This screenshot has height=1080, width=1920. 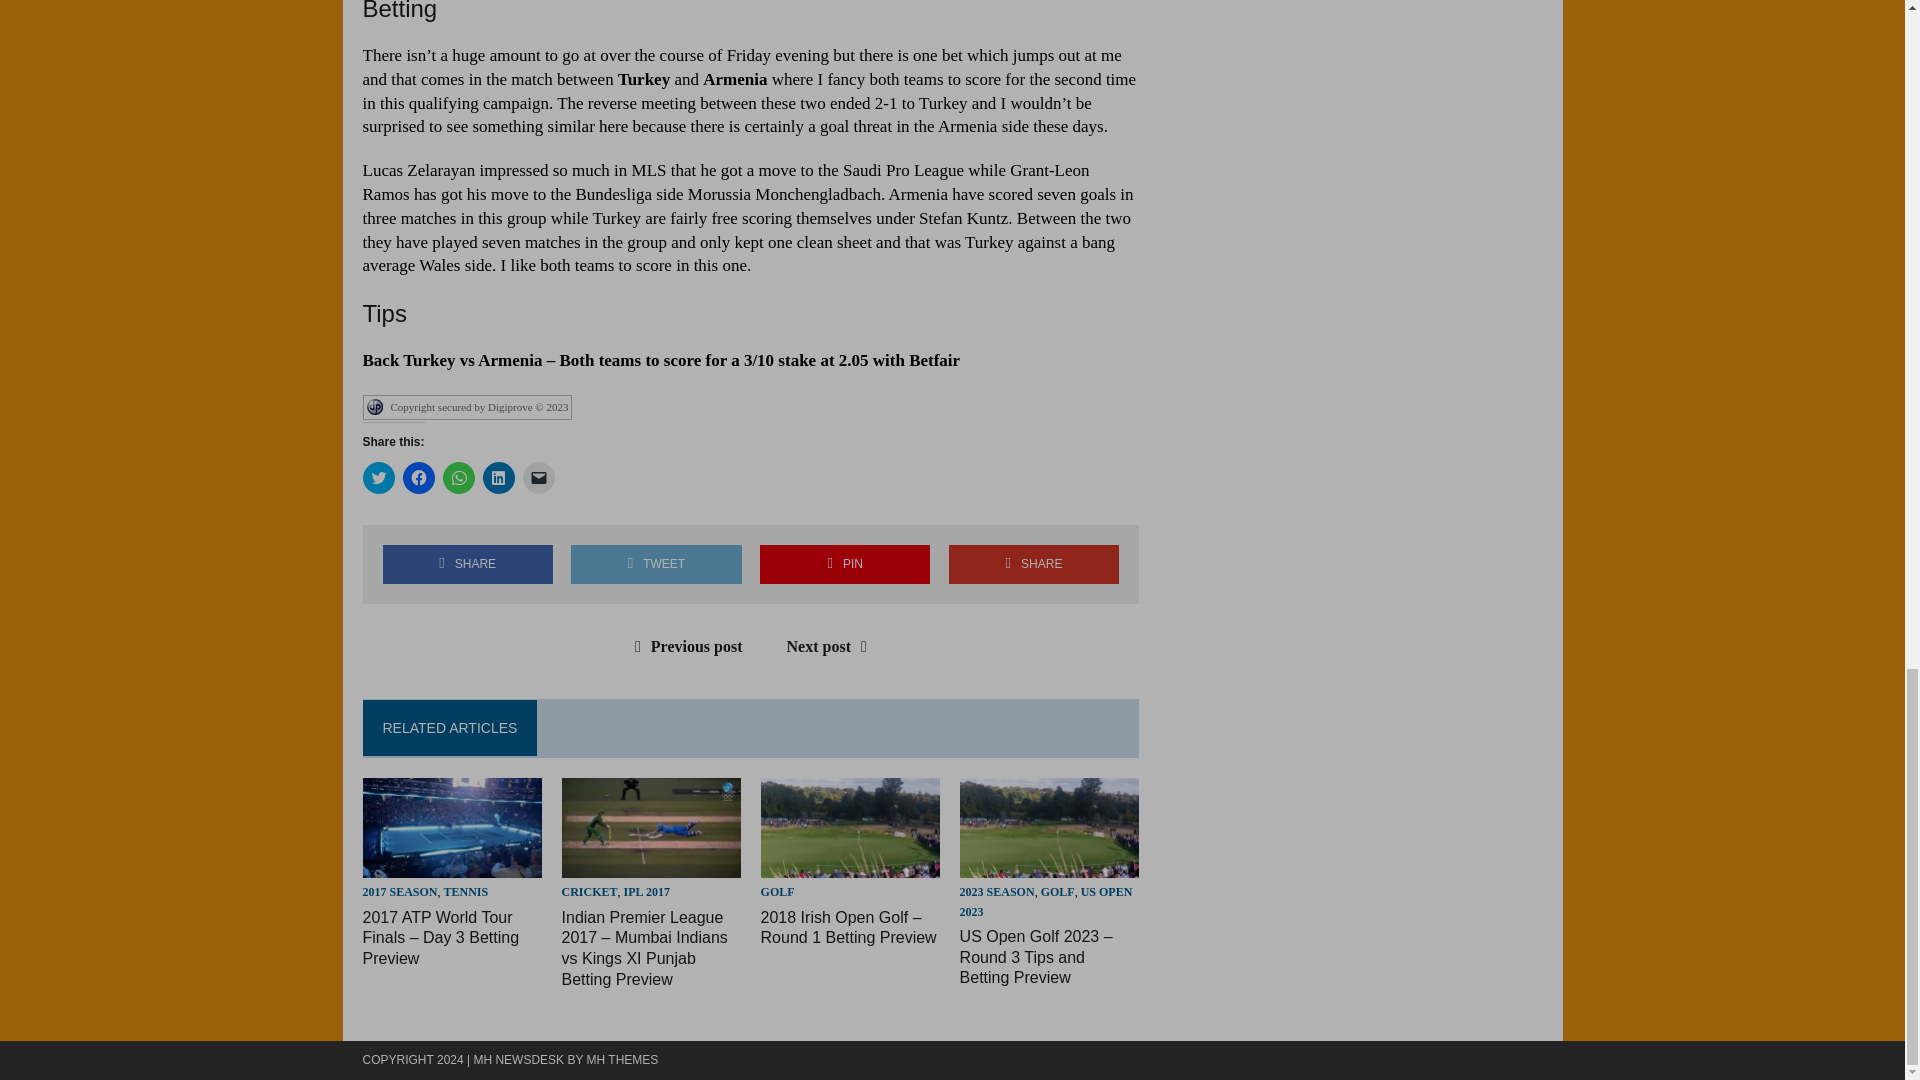 I want to click on Click to share on LinkedIn, so click(x=498, y=478).